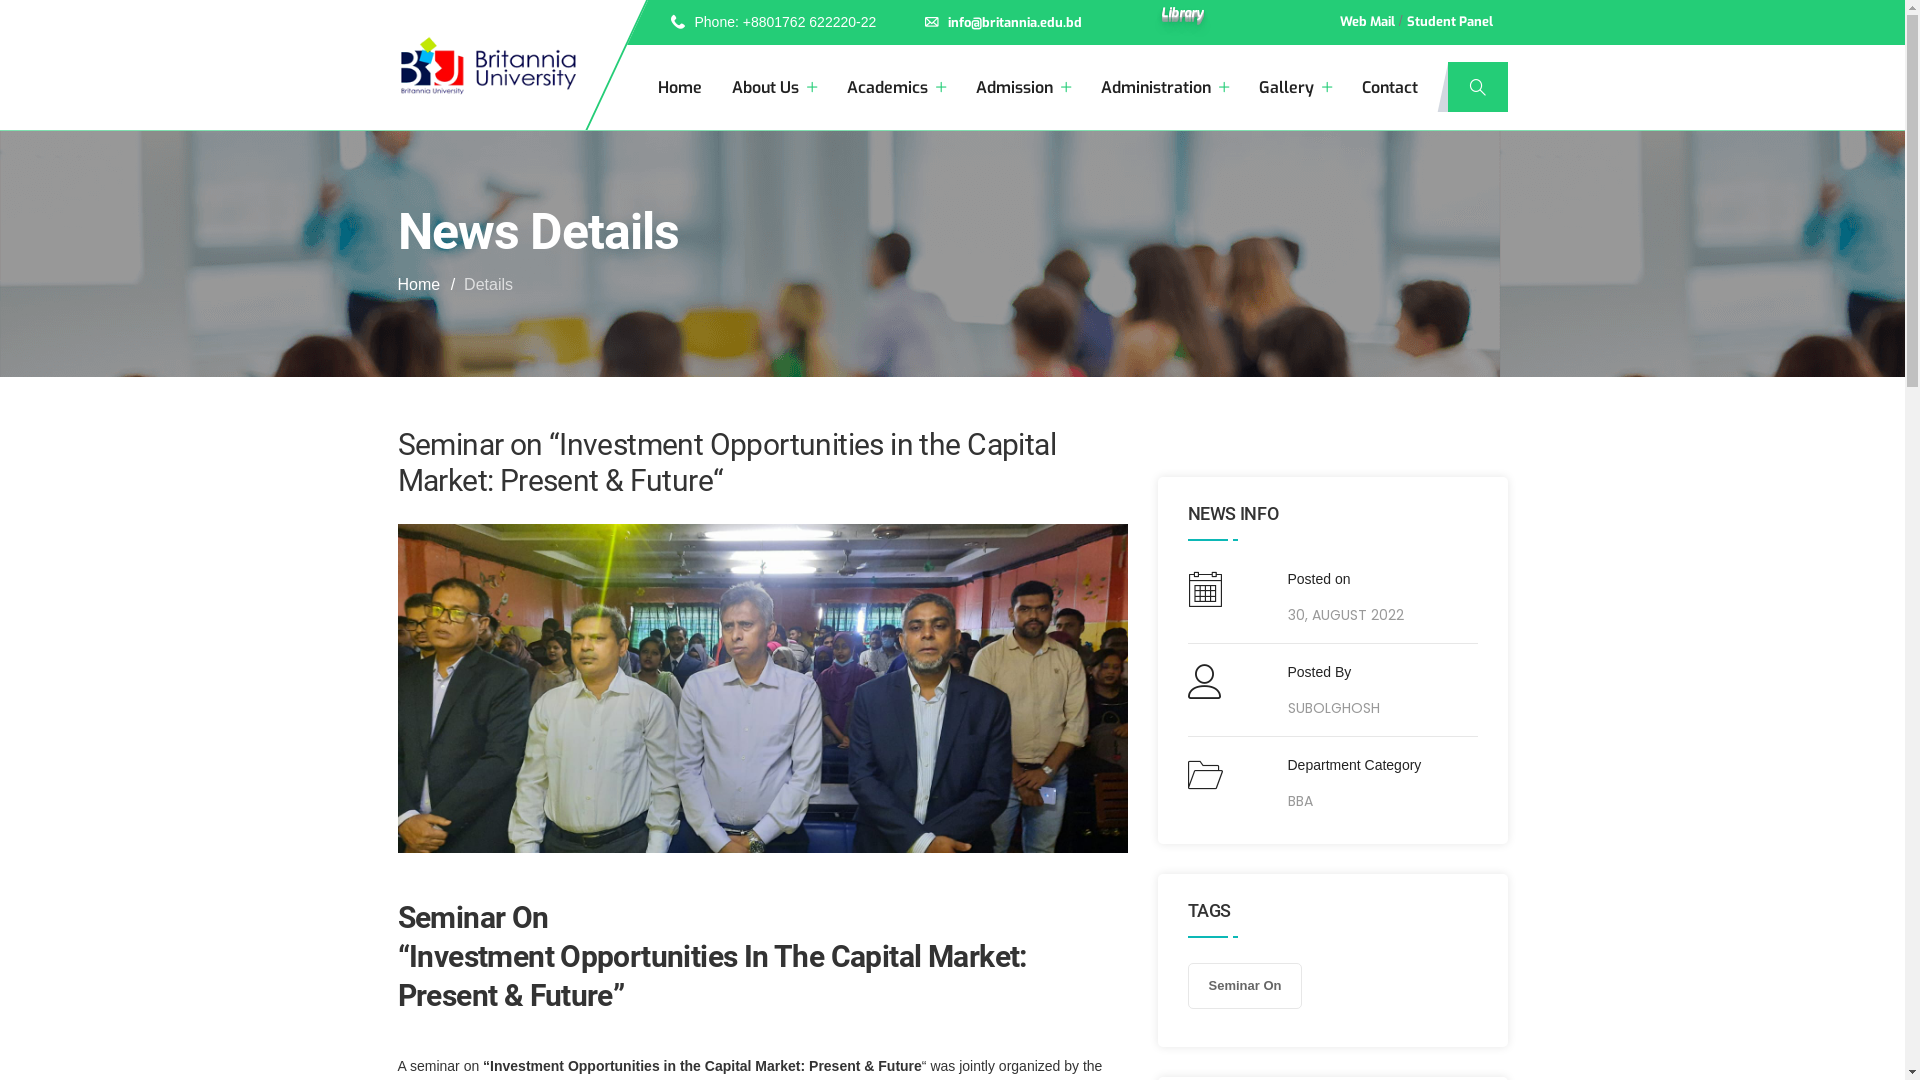 The height and width of the screenshot is (1080, 1920). What do you see at coordinates (1246, 986) in the screenshot?
I see `Seminar On` at bounding box center [1246, 986].